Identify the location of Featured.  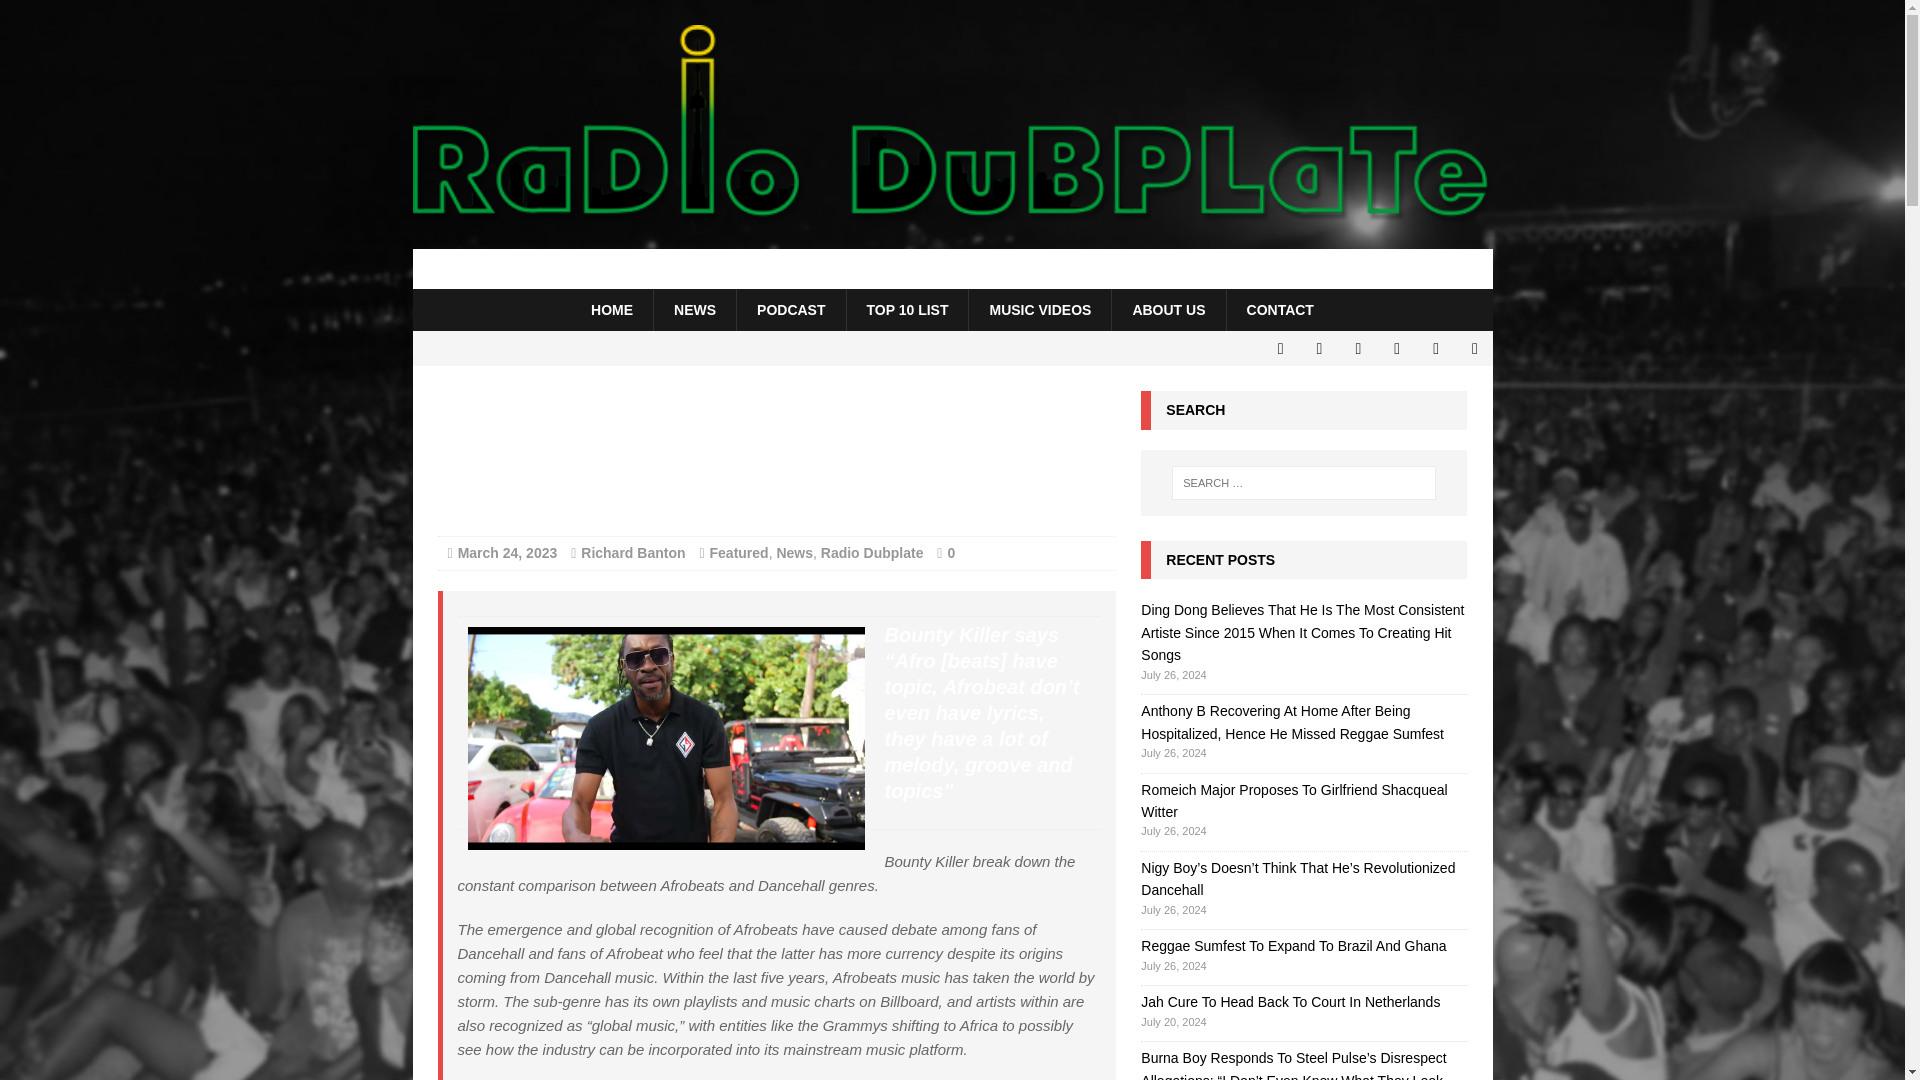
(740, 552).